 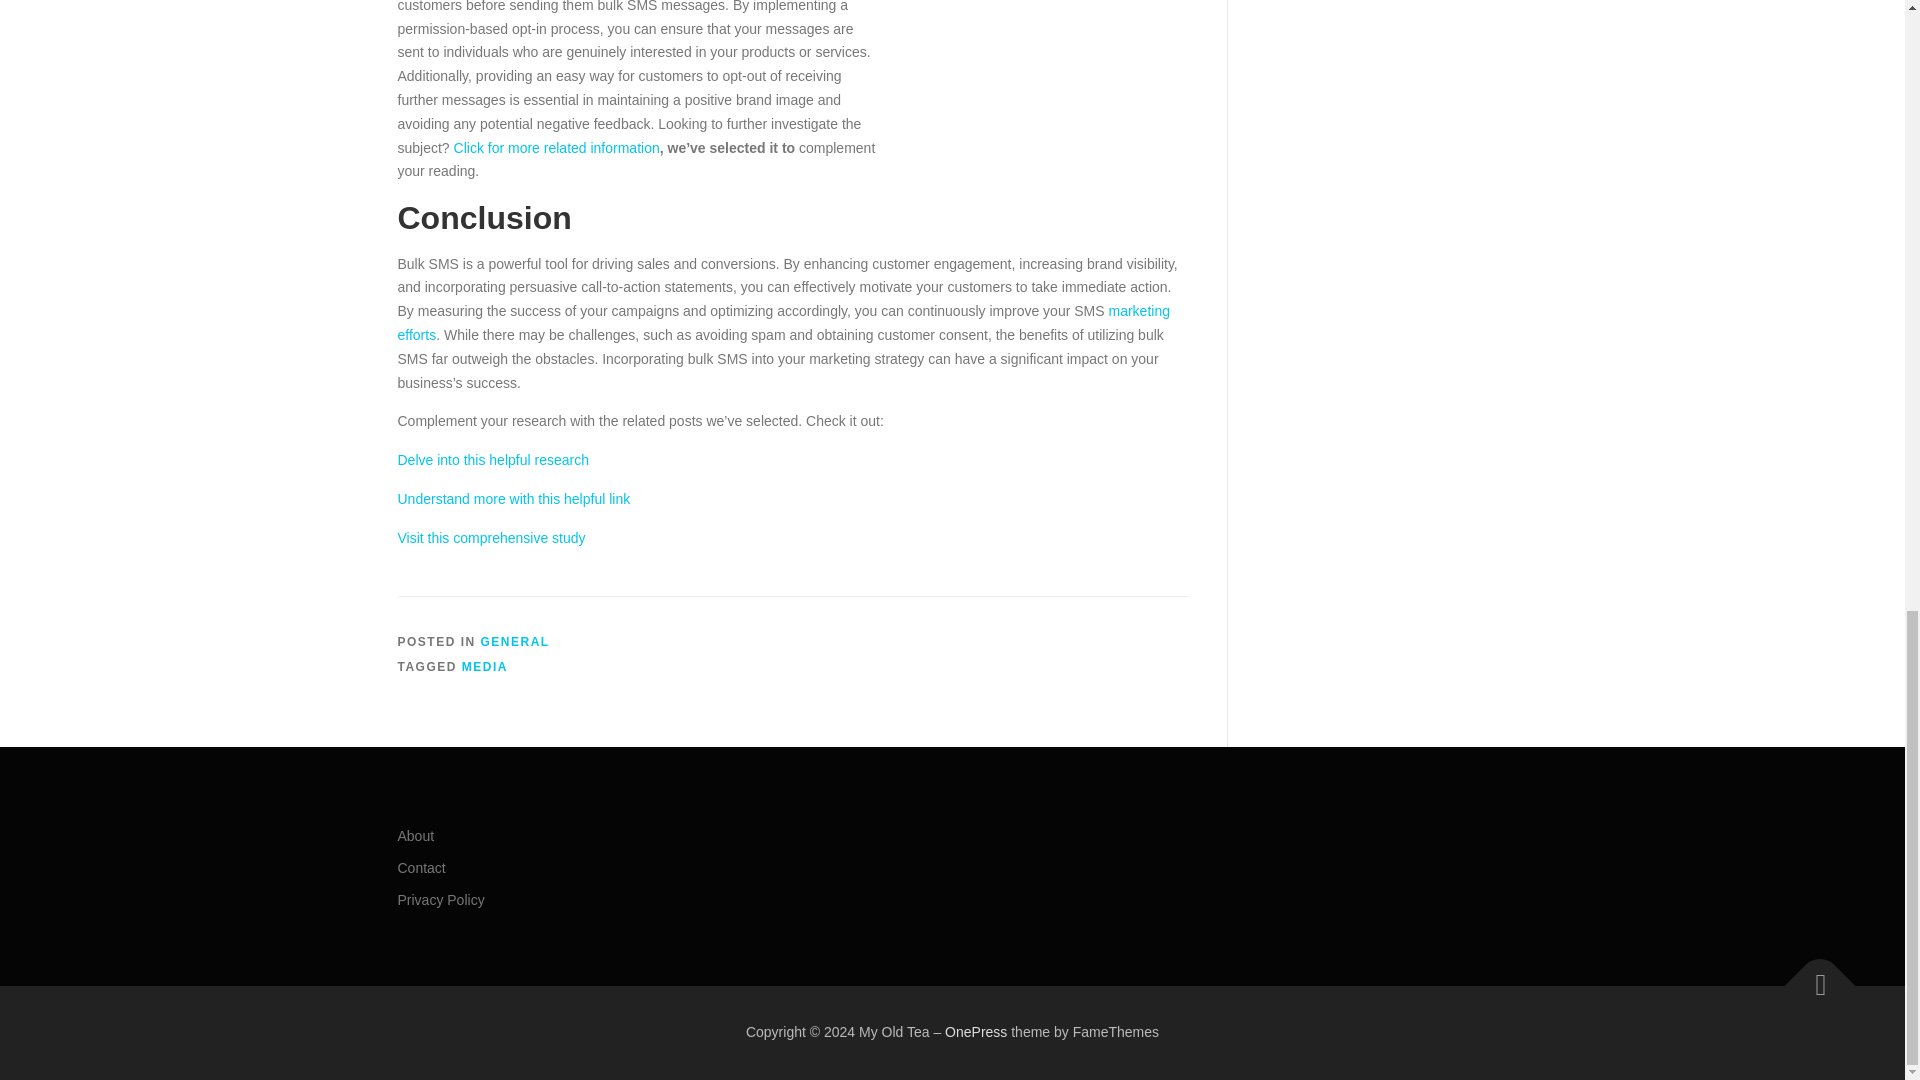 What do you see at coordinates (491, 538) in the screenshot?
I see `Visit this comprehensive study` at bounding box center [491, 538].